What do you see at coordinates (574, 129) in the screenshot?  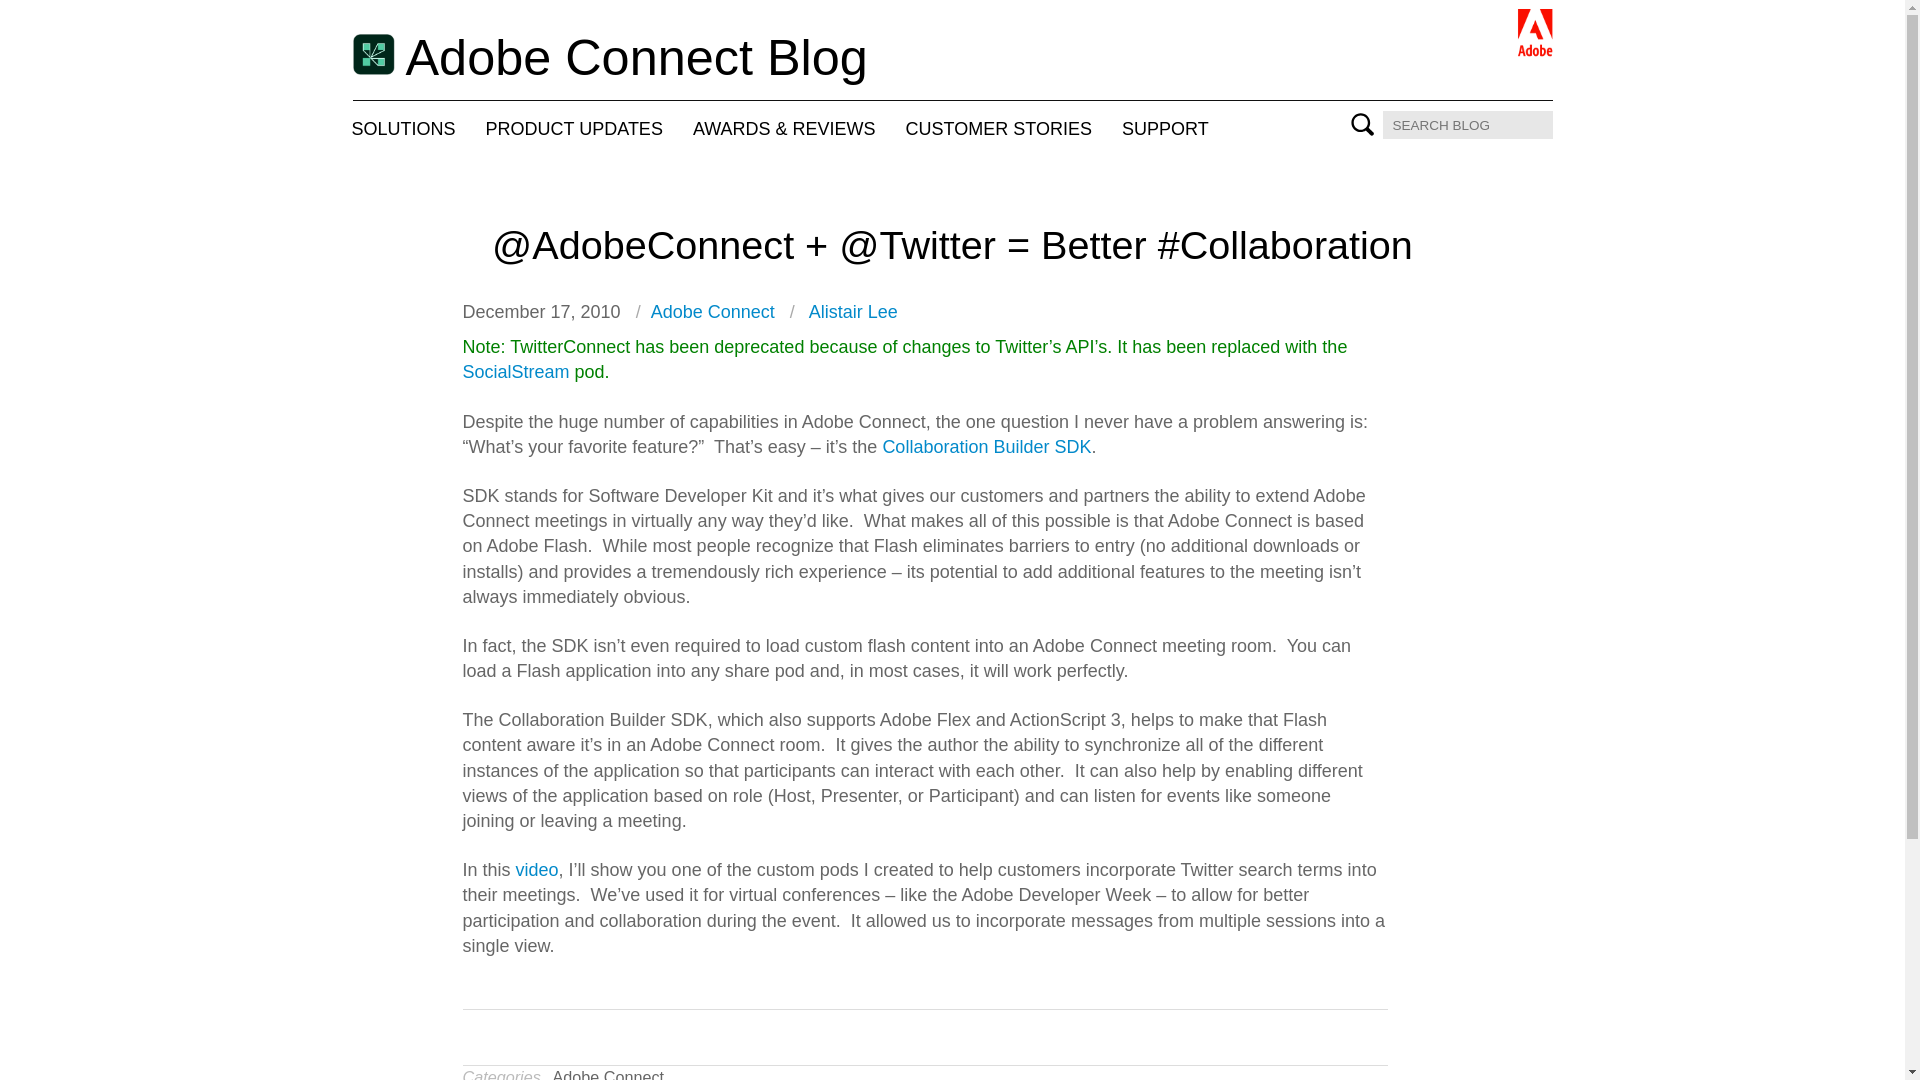 I see `PRODUCT UPDATES` at bounding box center [574, 129].